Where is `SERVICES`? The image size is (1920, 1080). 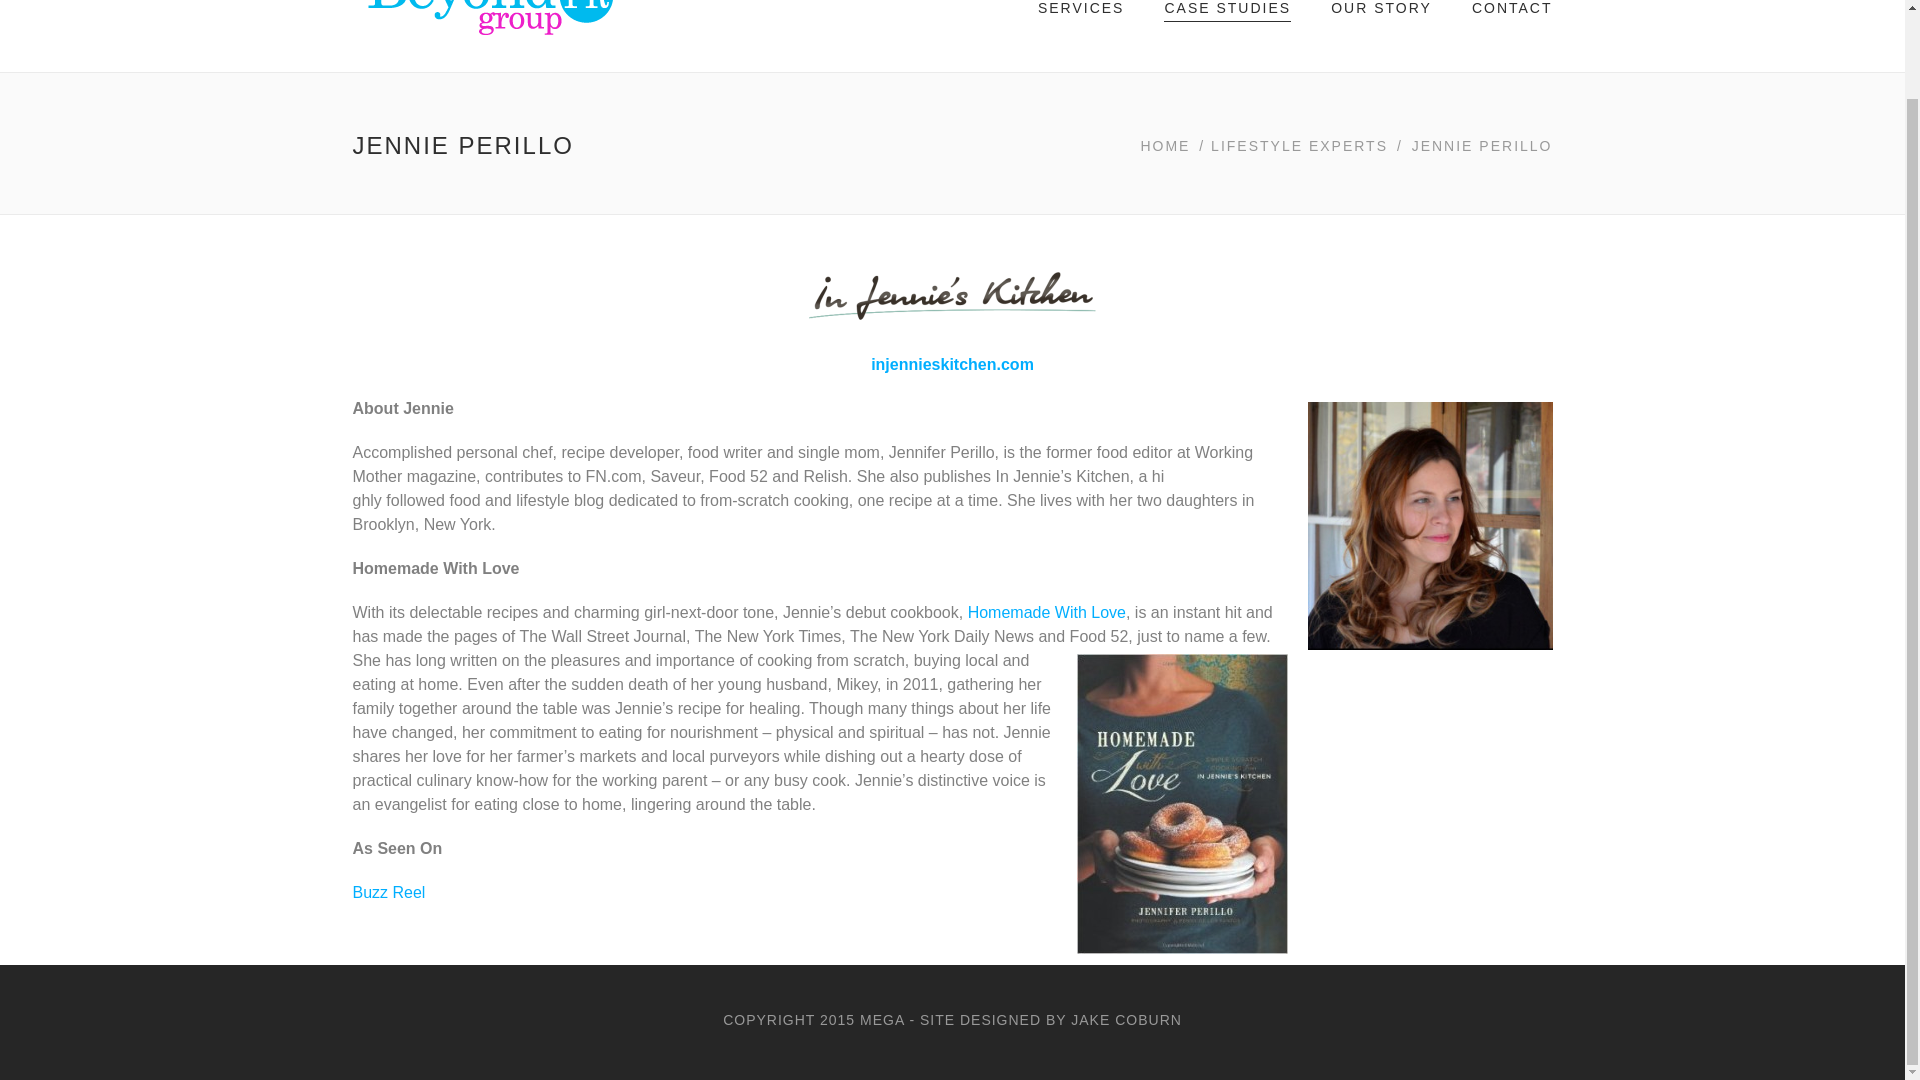
SERVICES is located at coordinates (1082, 10).